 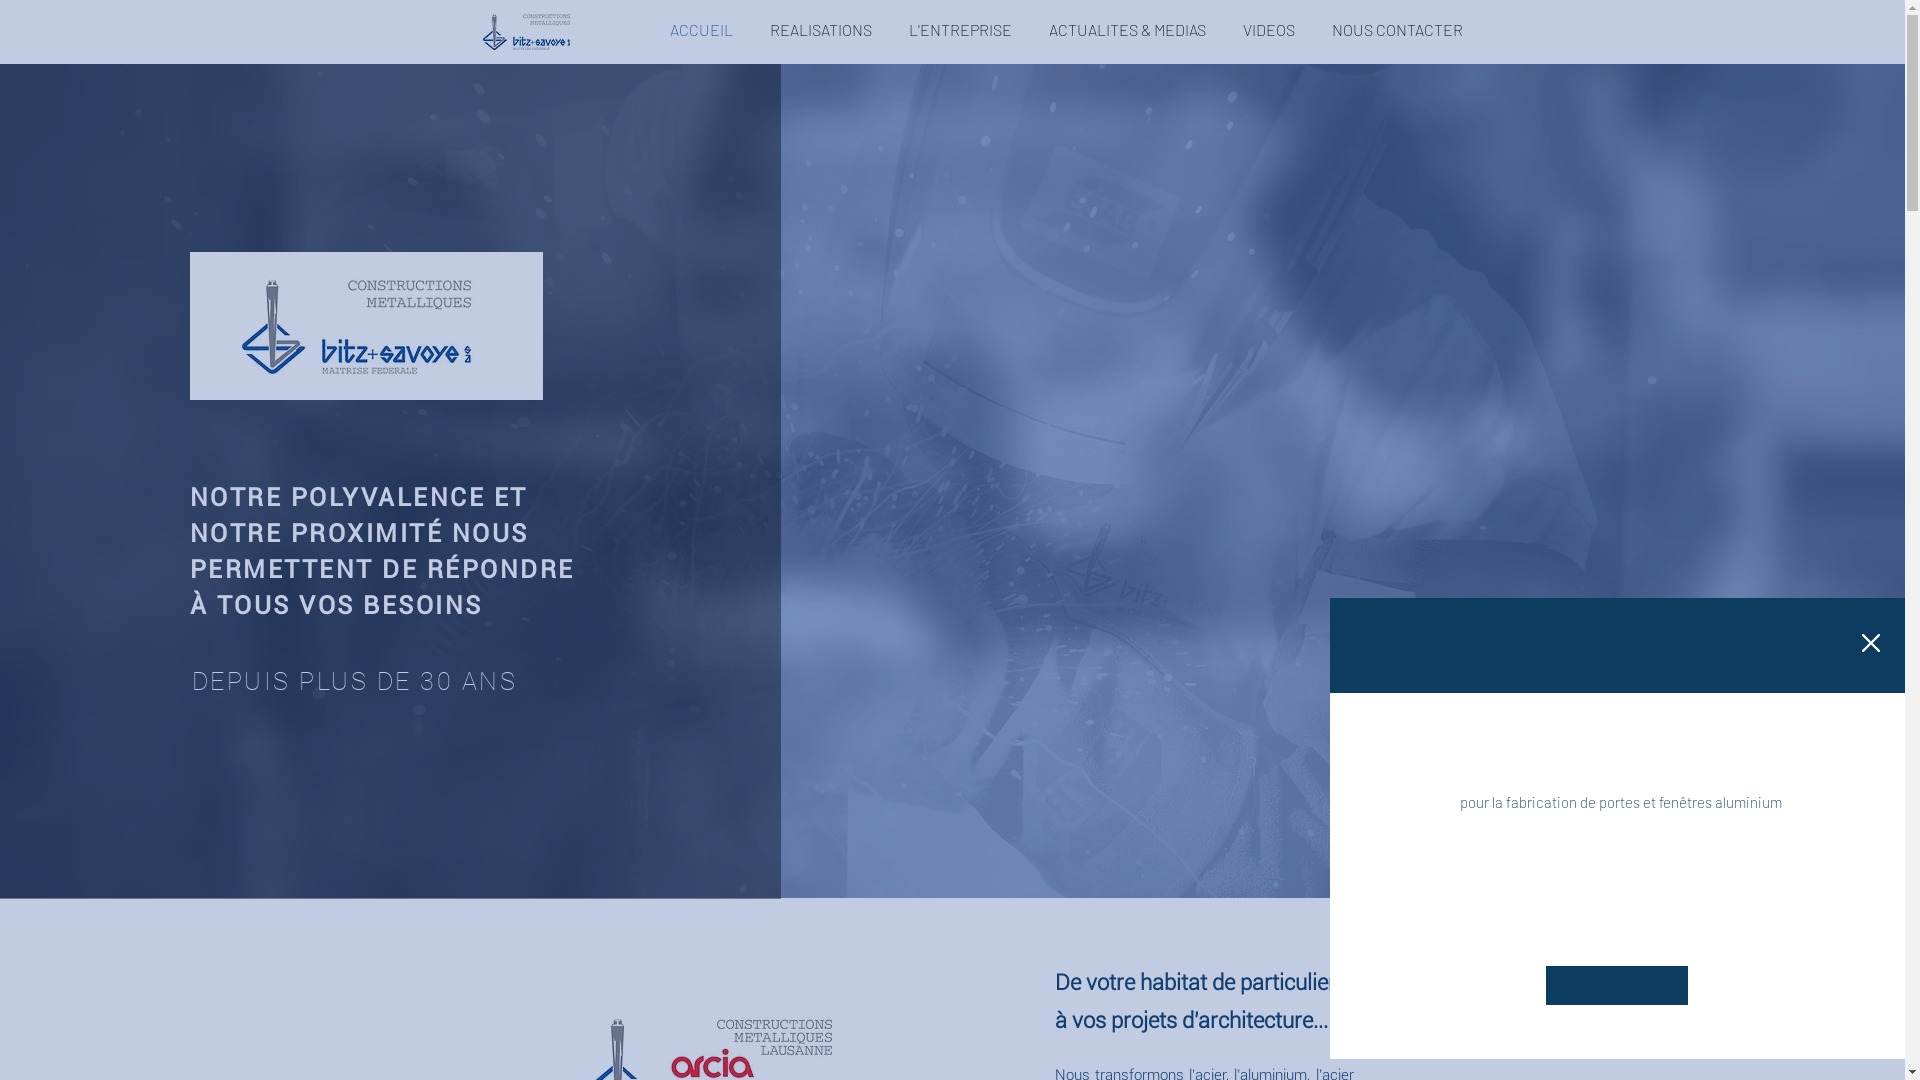 I want to click on L'ENTREPRISE, so click(x=960, y=30).